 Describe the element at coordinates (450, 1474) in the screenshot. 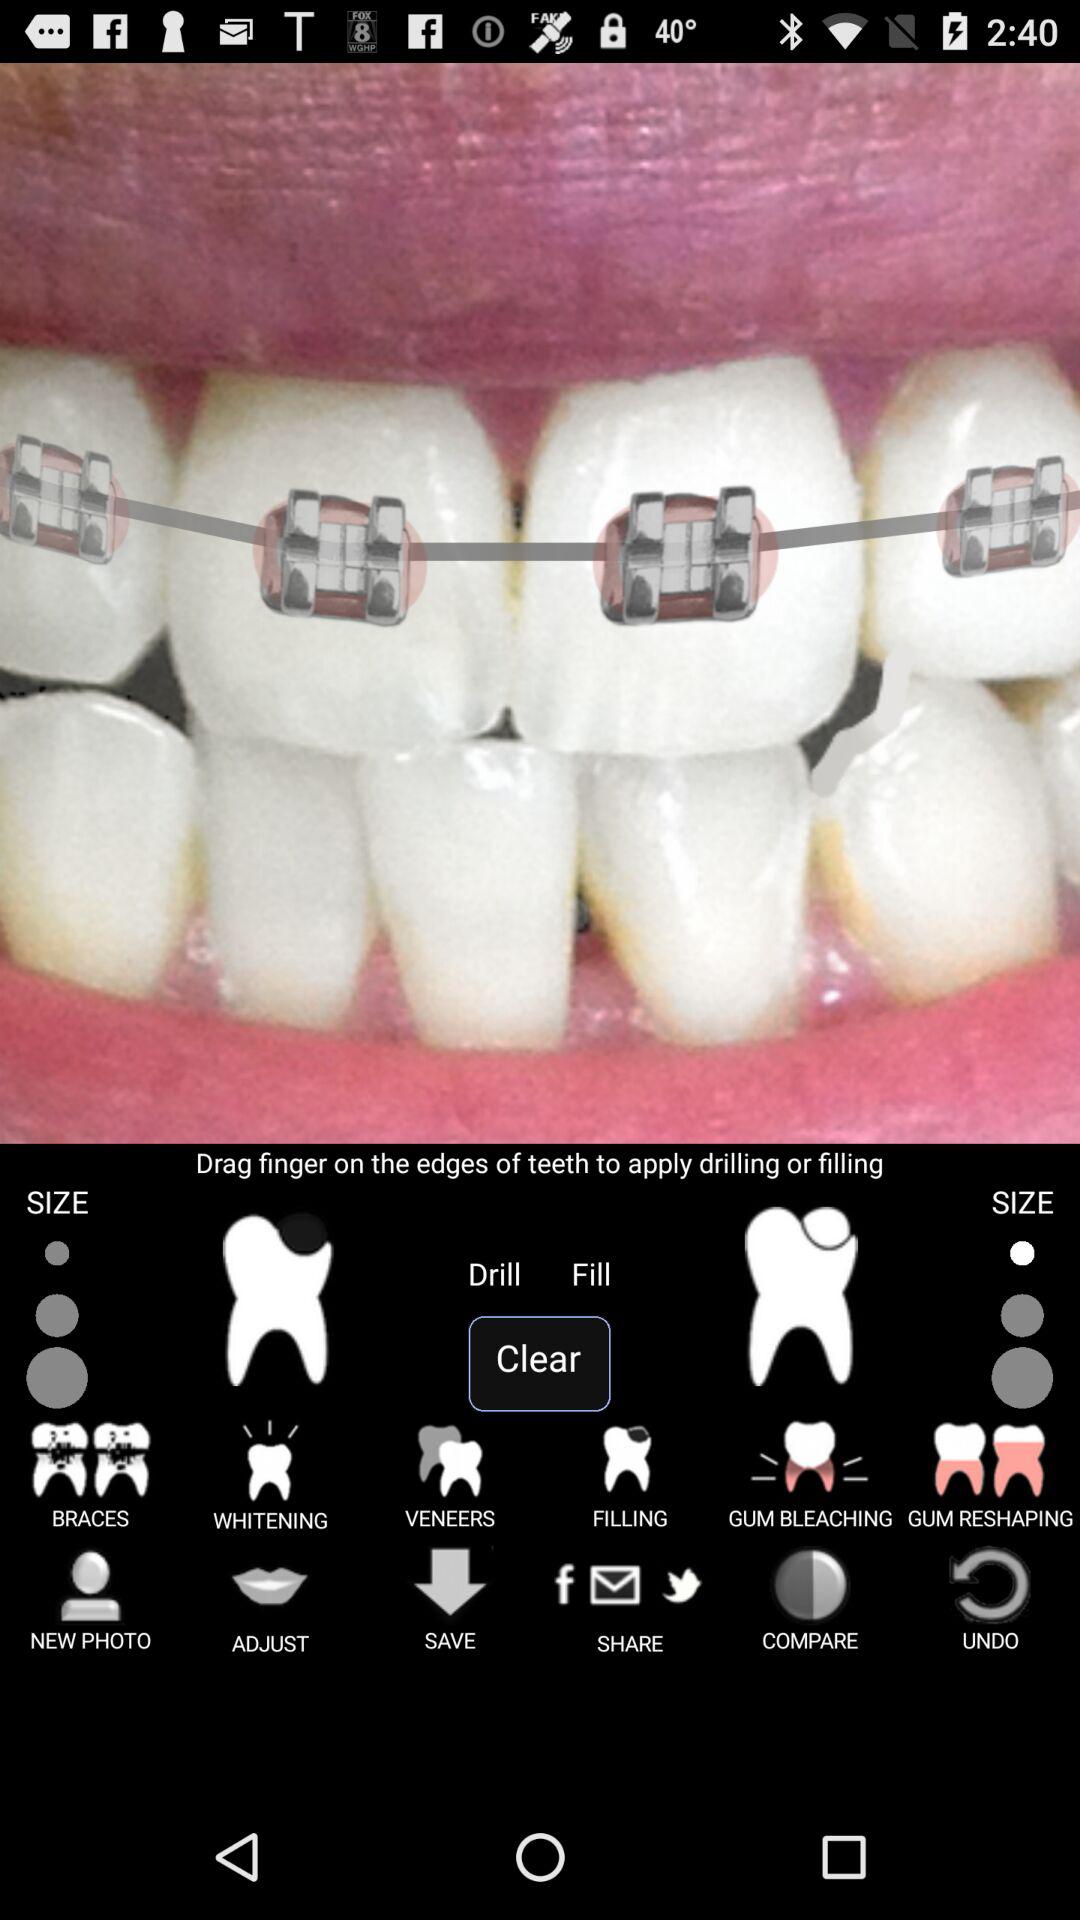

I see `select the text veneers` at that location.